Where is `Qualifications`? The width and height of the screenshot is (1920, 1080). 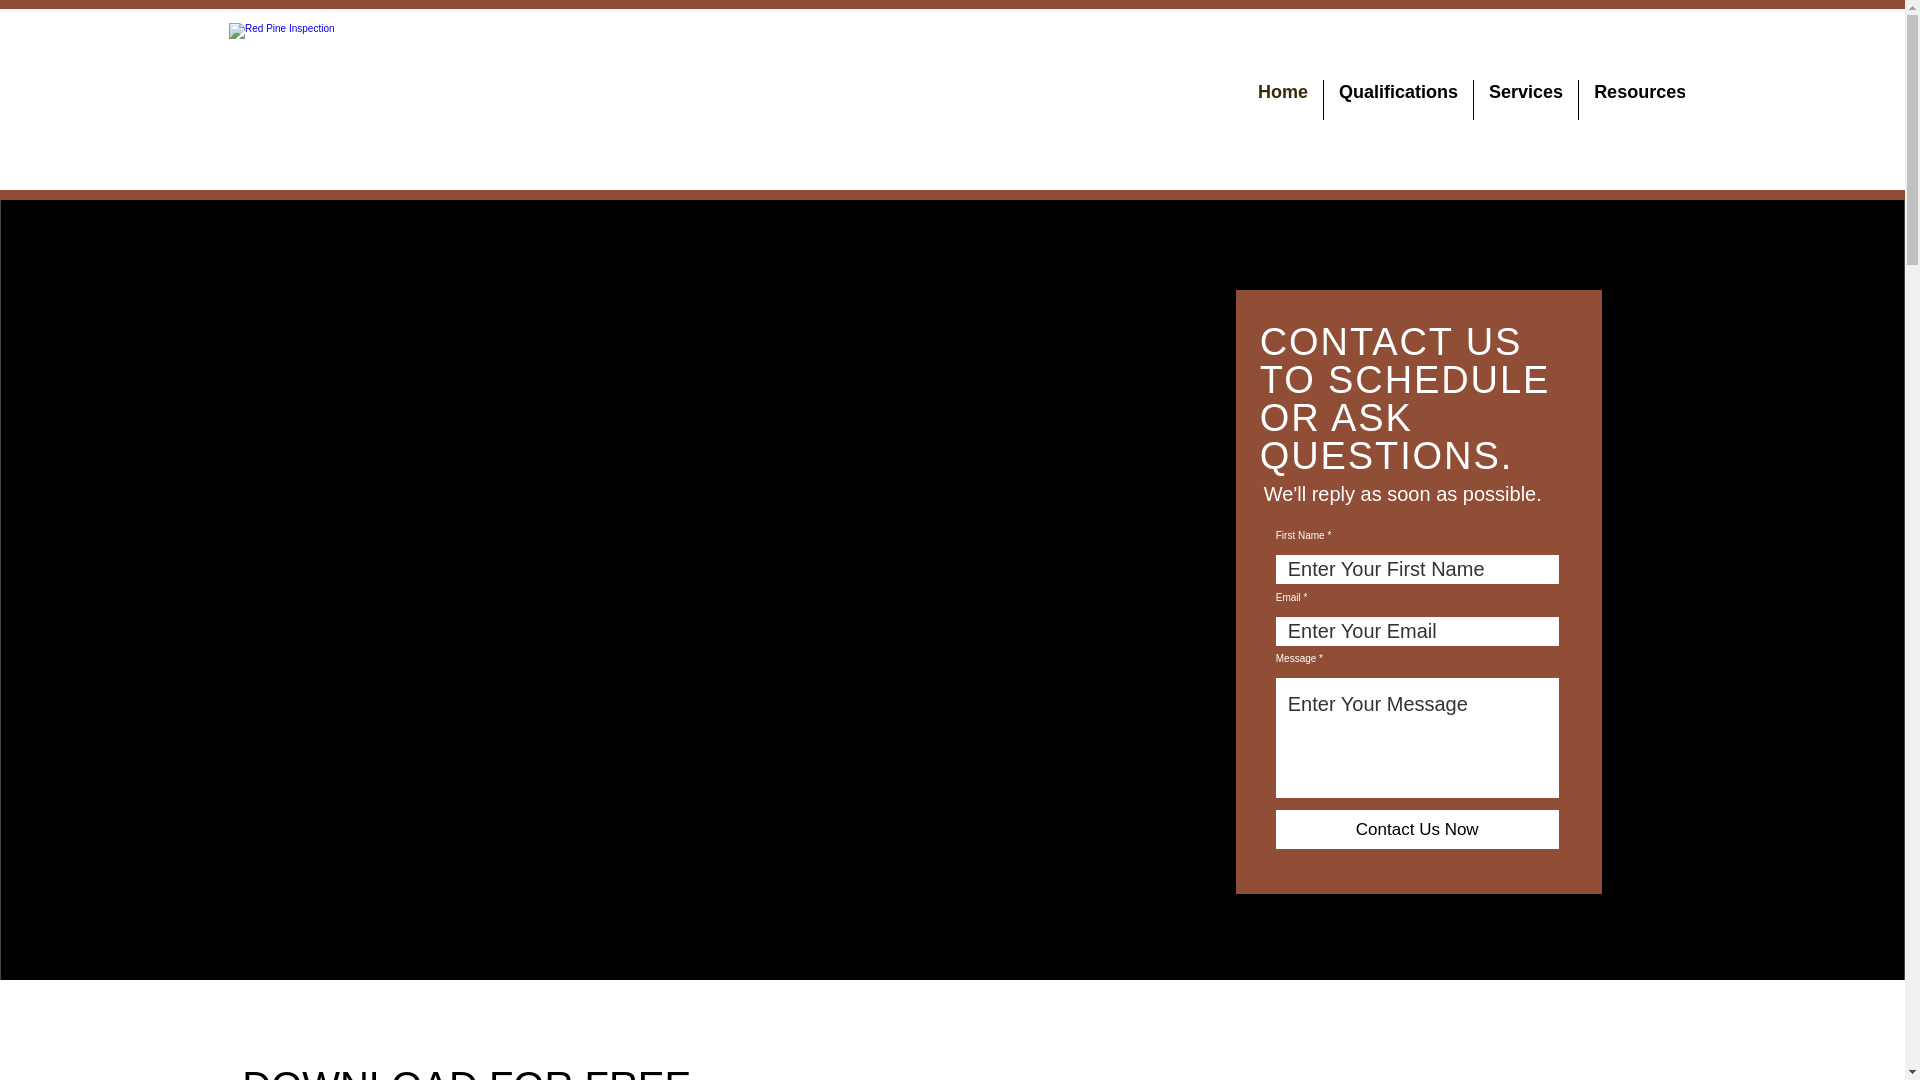
Qualifications is located at coordinates (1398, 99).